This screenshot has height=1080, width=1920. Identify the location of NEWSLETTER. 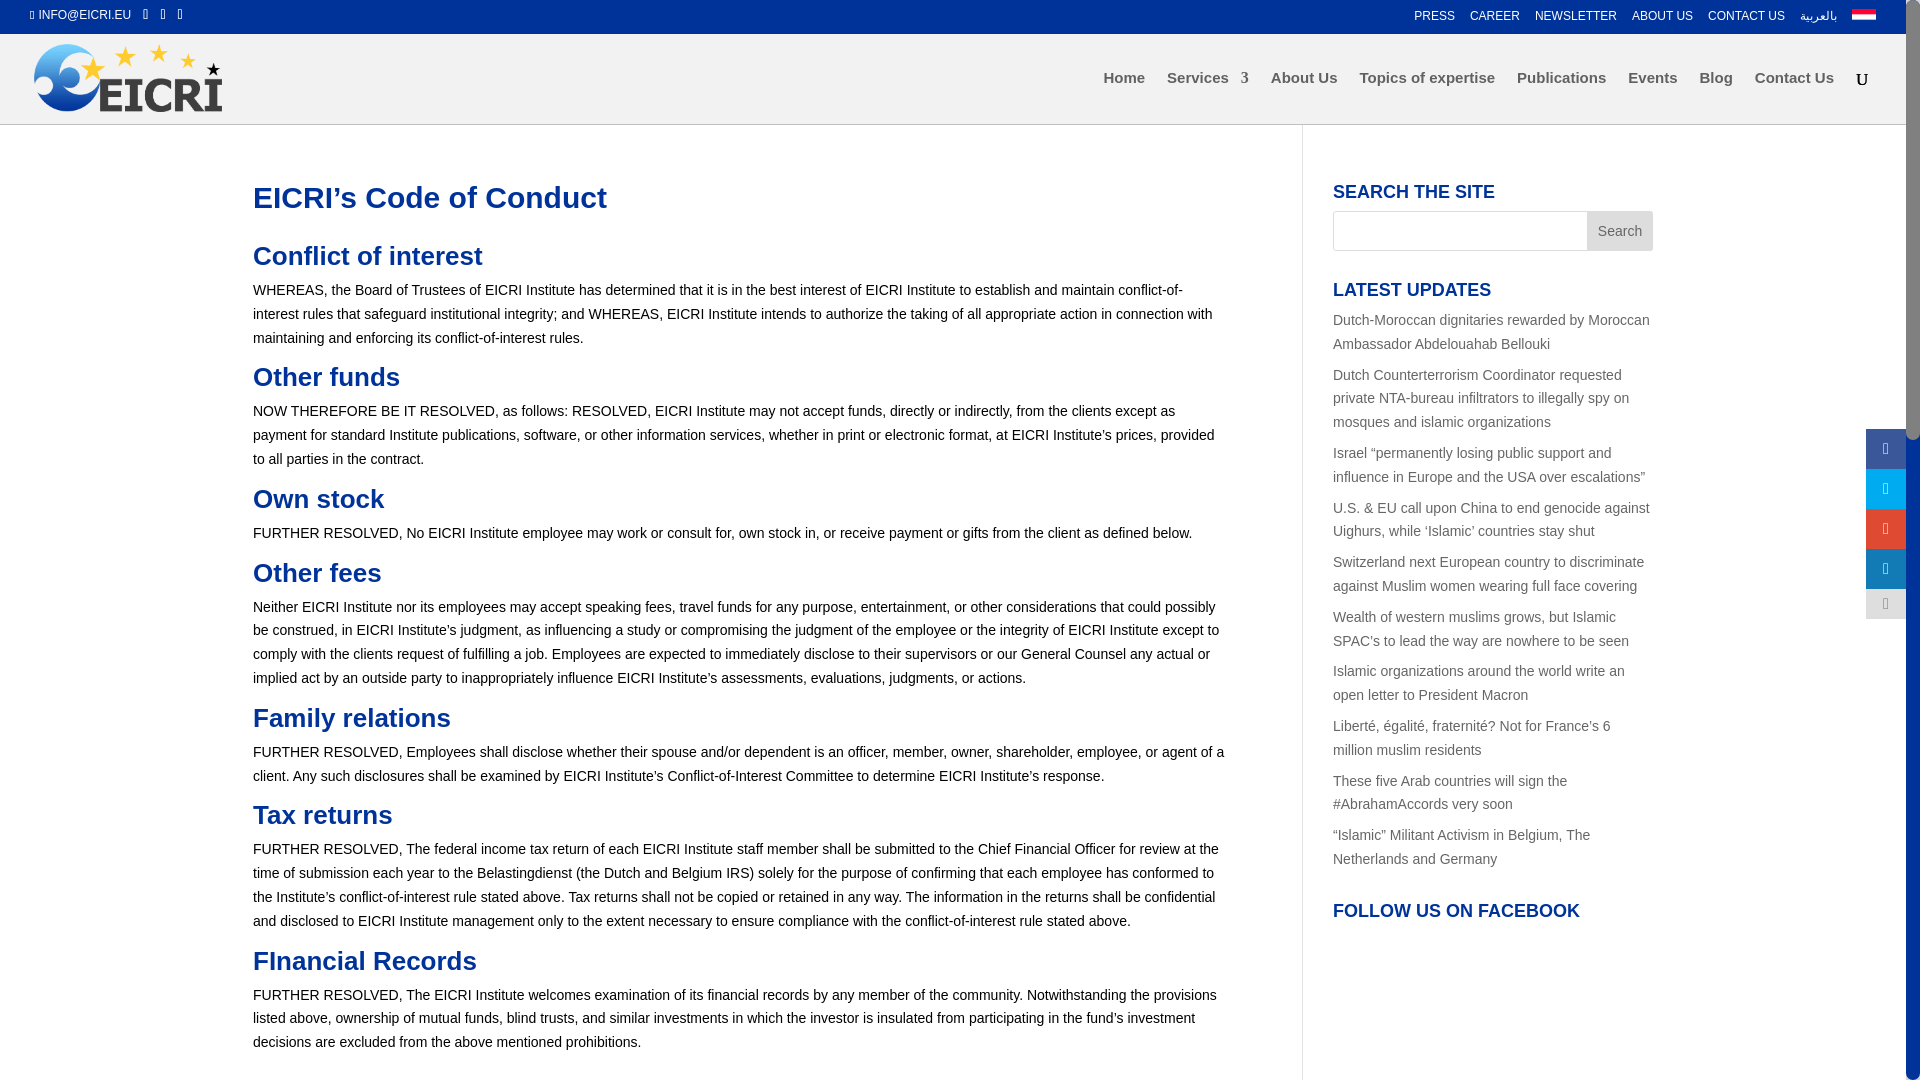
(1575, 20).